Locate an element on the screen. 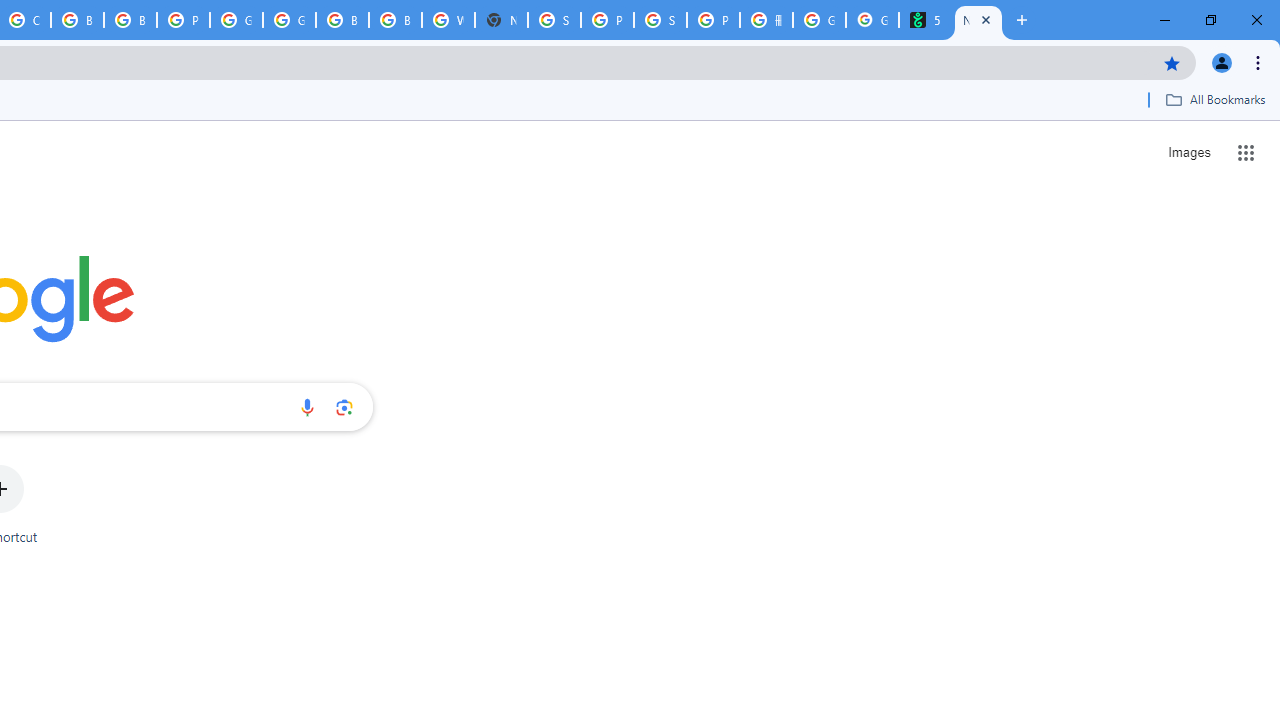 Image resolution: width=1280 pixels, height=720 pixels. Google Cloud Platform is located at coordinates (236, 20).